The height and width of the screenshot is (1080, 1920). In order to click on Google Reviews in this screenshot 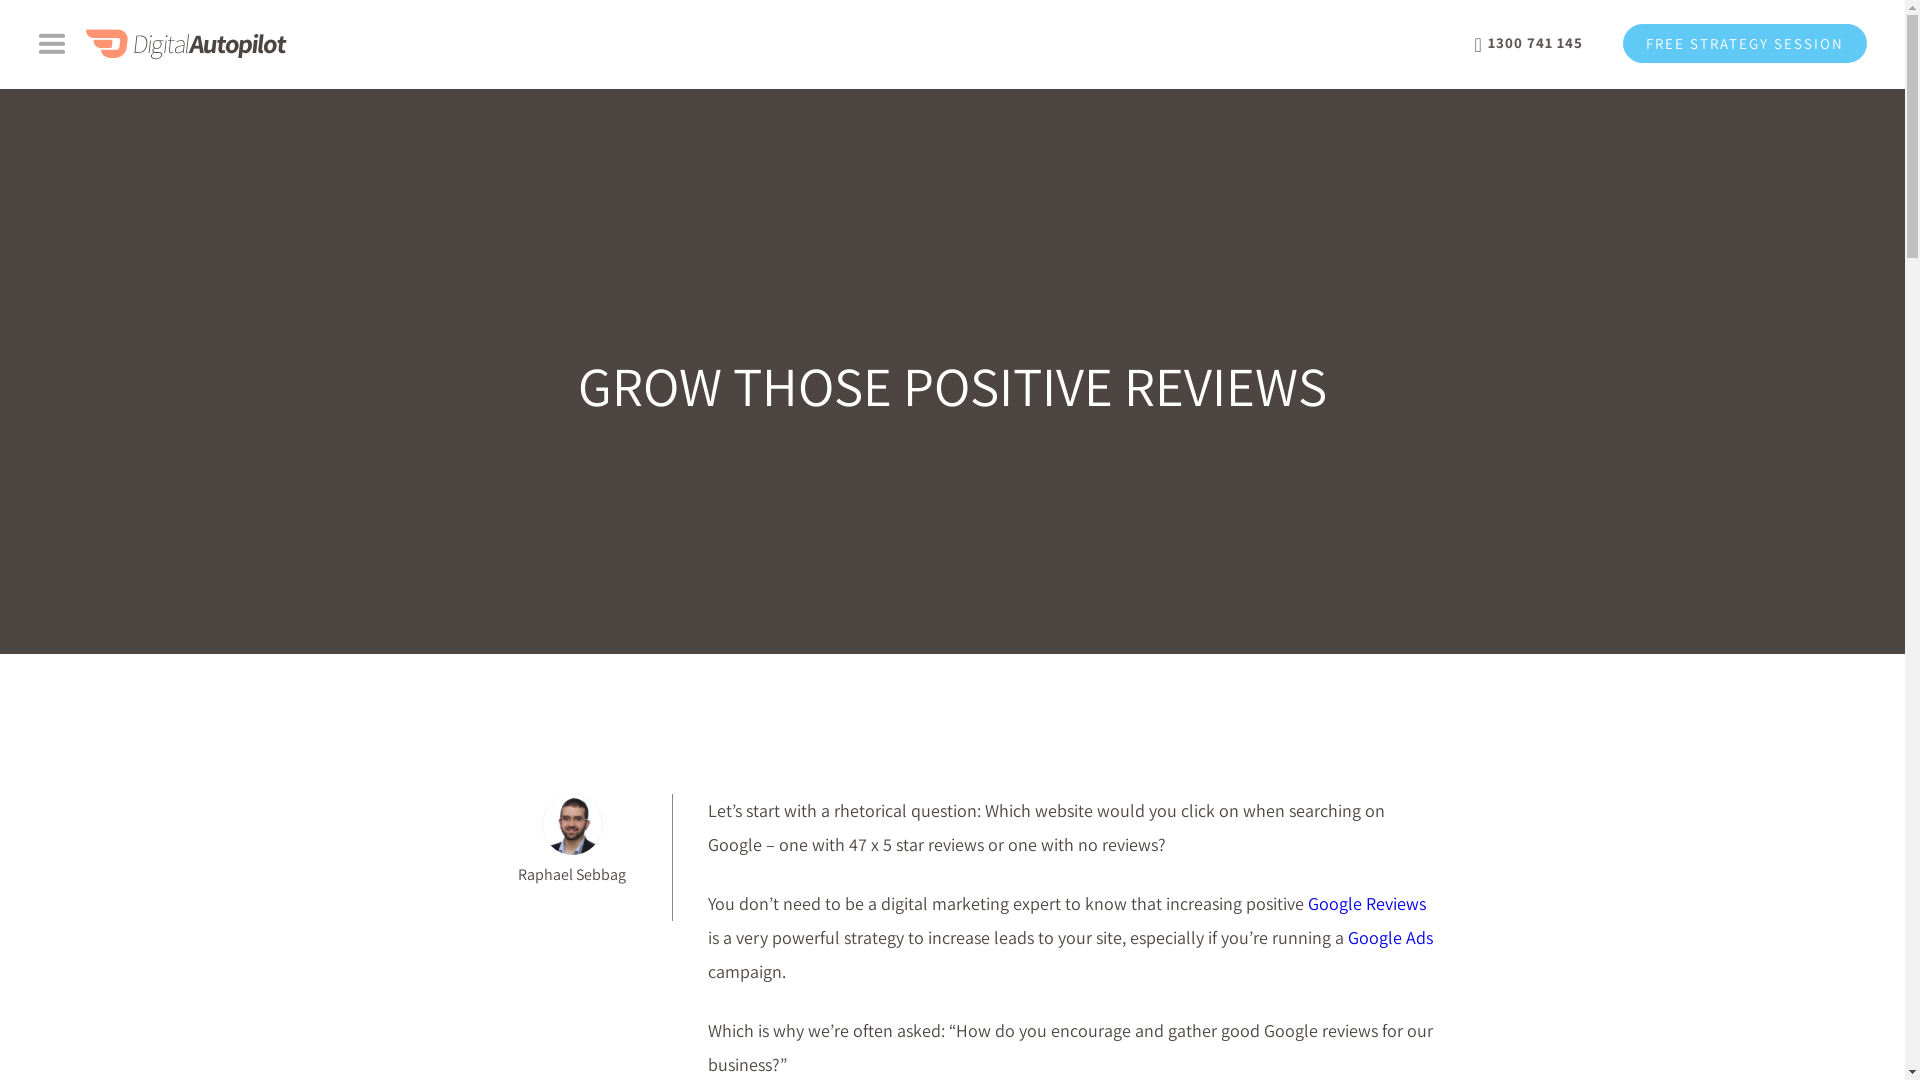, I will do `click(1367, 904)`.